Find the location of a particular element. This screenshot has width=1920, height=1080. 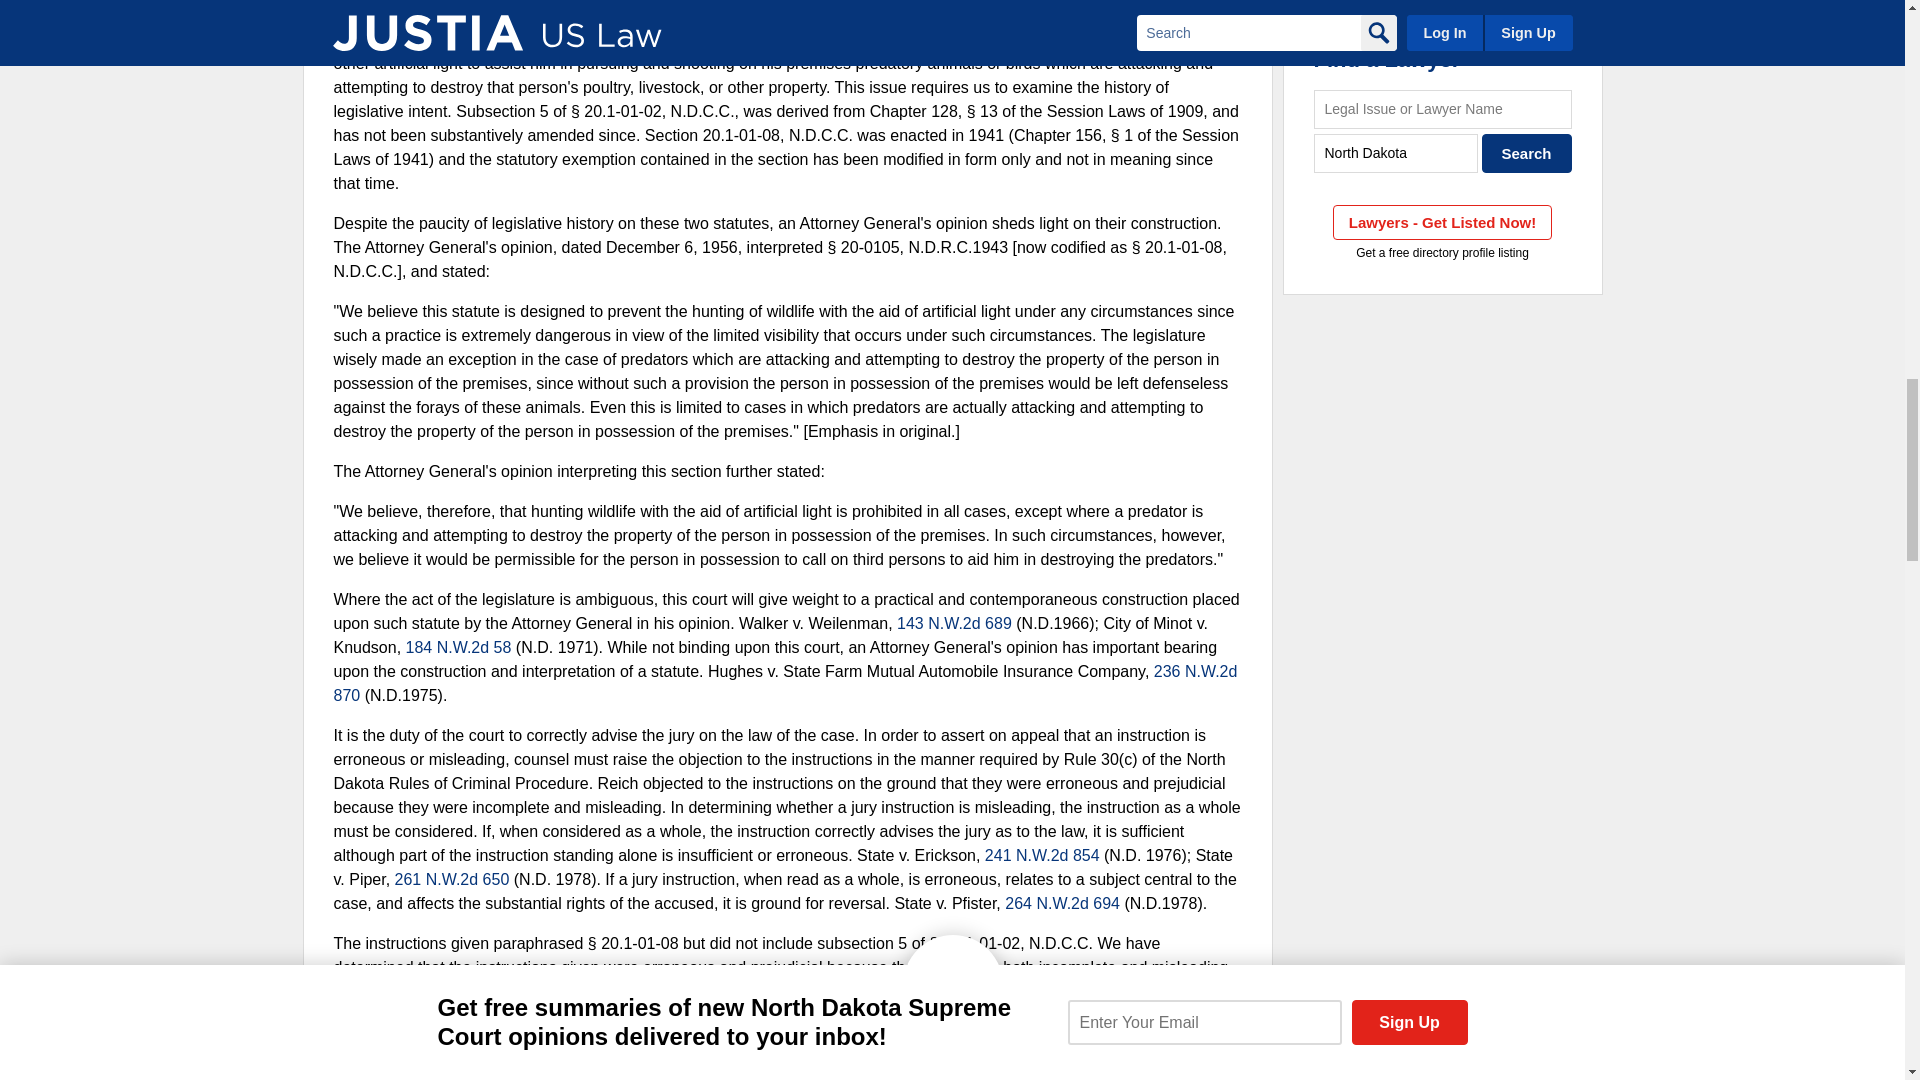

184 N.W.2d 58 is located at coordinates (458, 647).